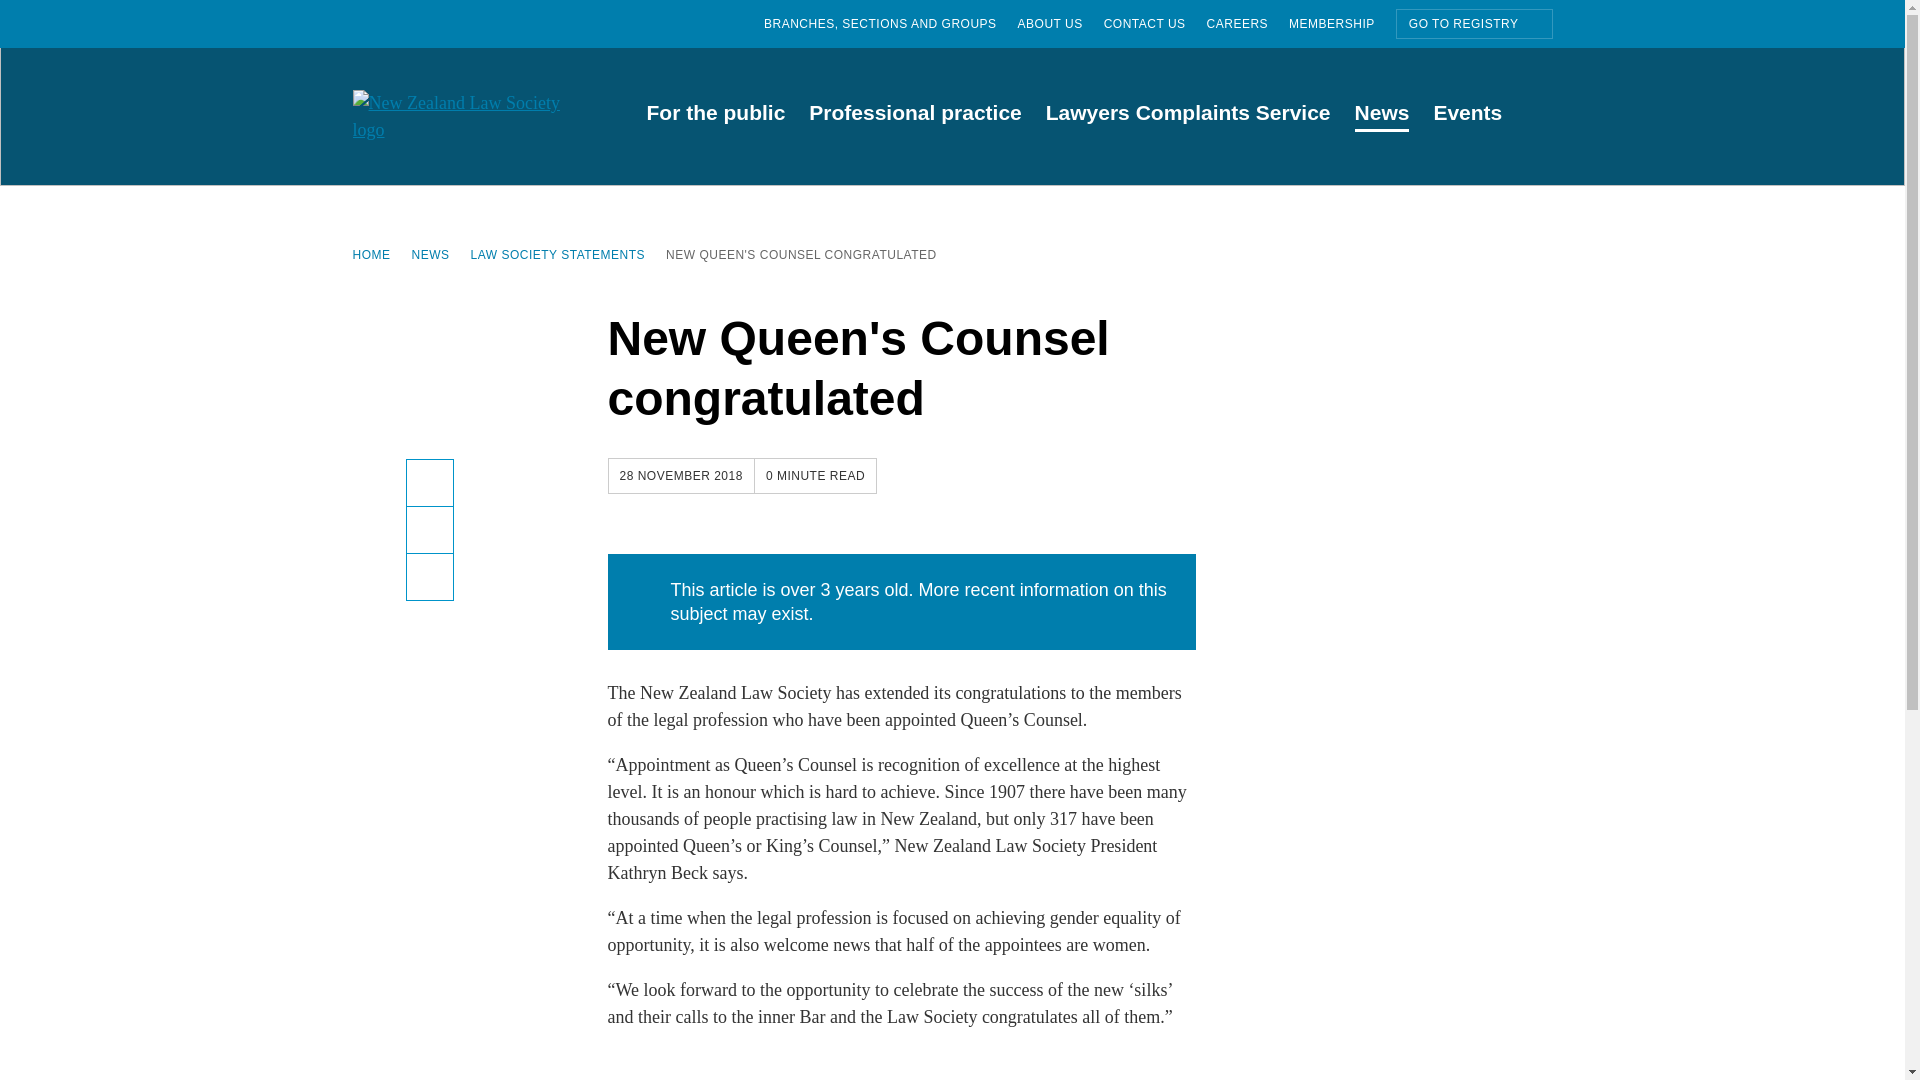 This screenshot has height=1080, width=1920. Describe the element at coordinates (914, 116) in the screenshot. I see `Professional practice` at that location.